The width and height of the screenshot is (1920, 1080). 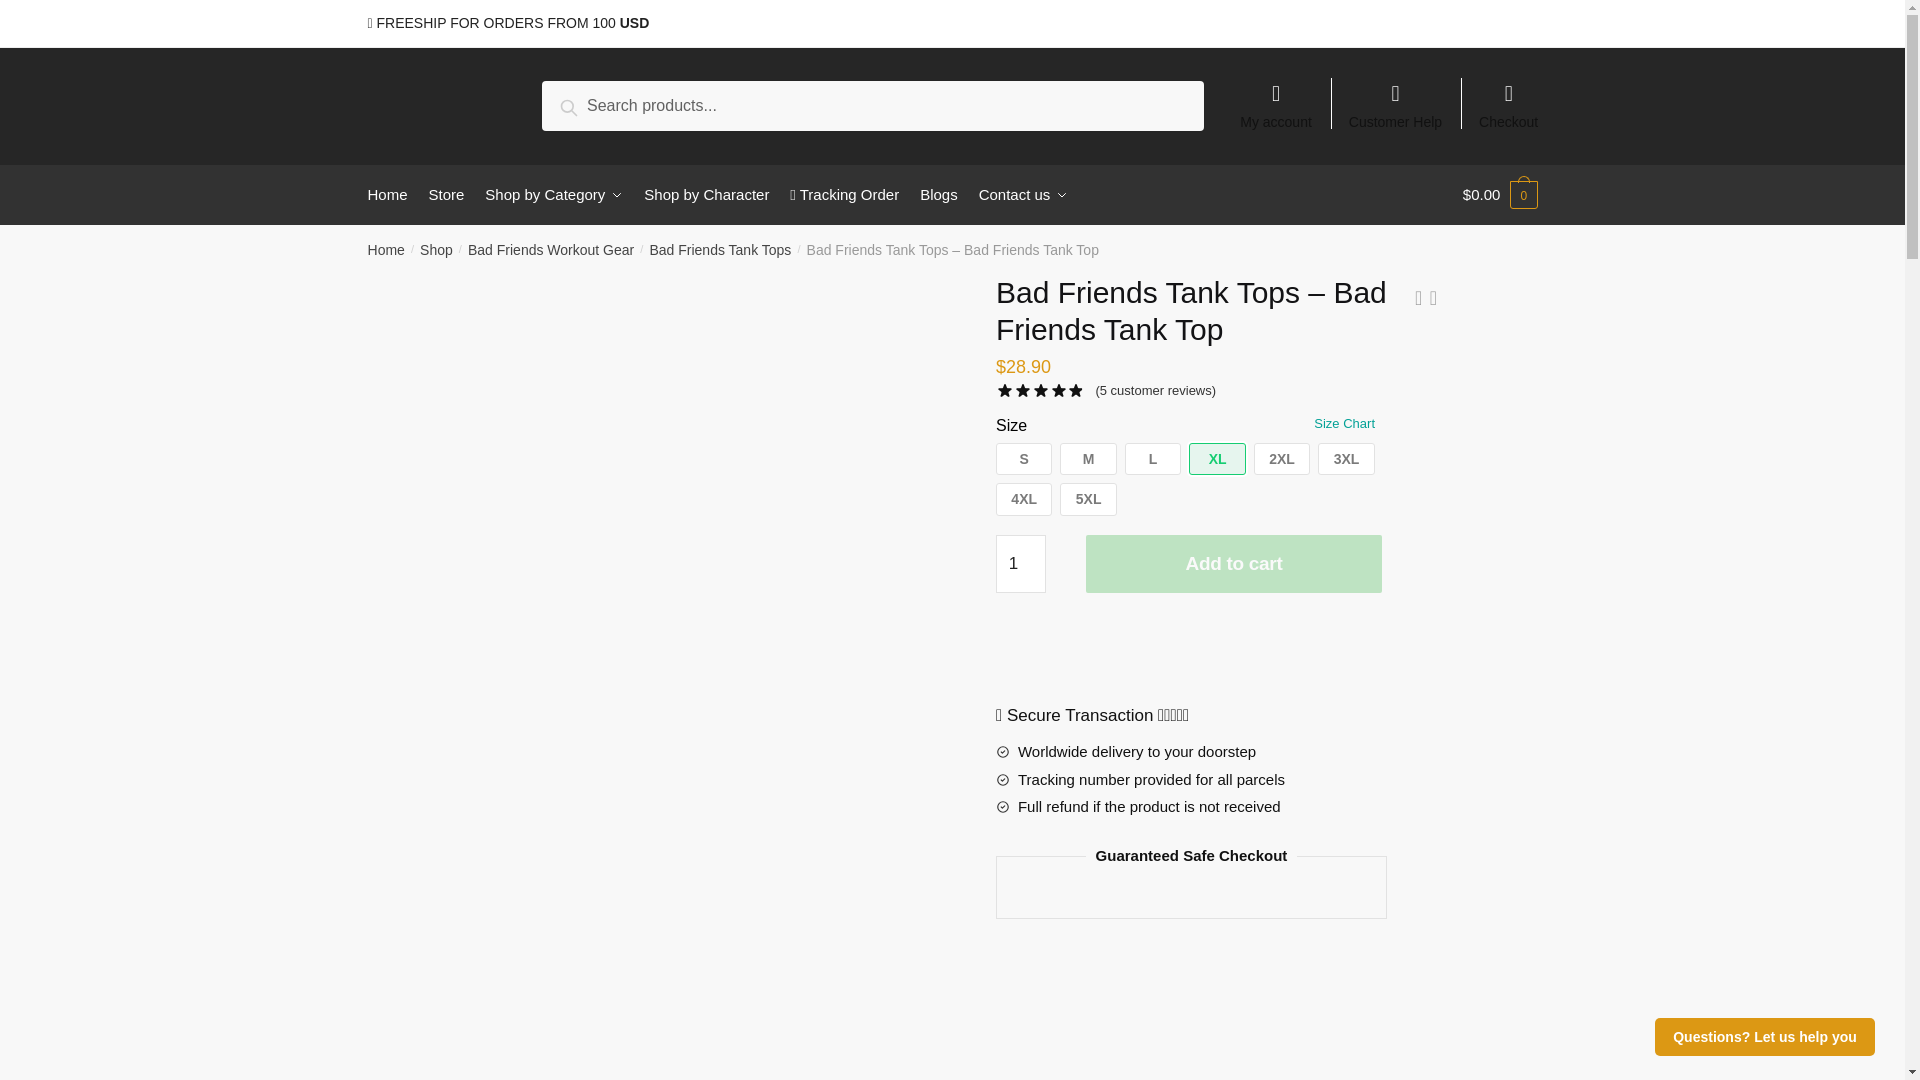 I want to click on Search, so click(x=591, y=104).